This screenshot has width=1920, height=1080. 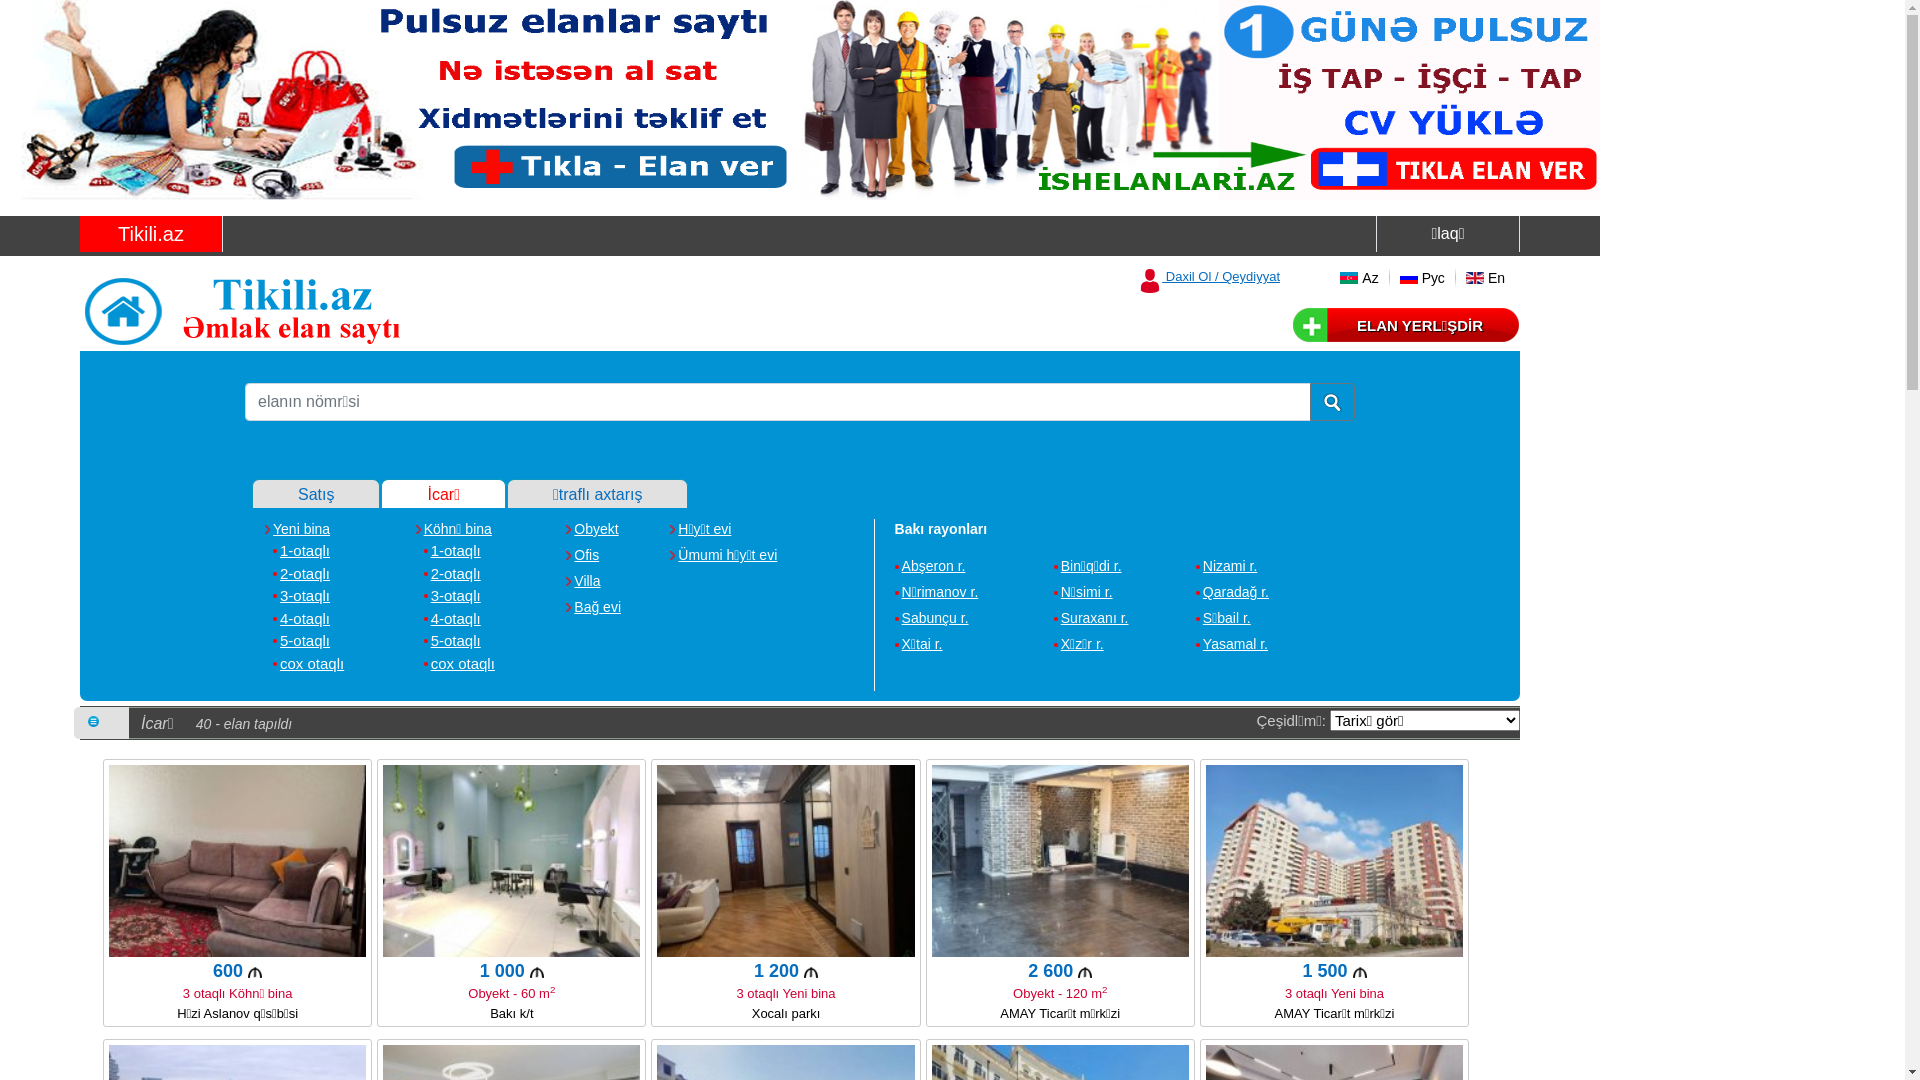 What do you see at coordinates (1232, 644) in the screenshot?
I see `Yasamal r.` at bounding box center [1232, 644].